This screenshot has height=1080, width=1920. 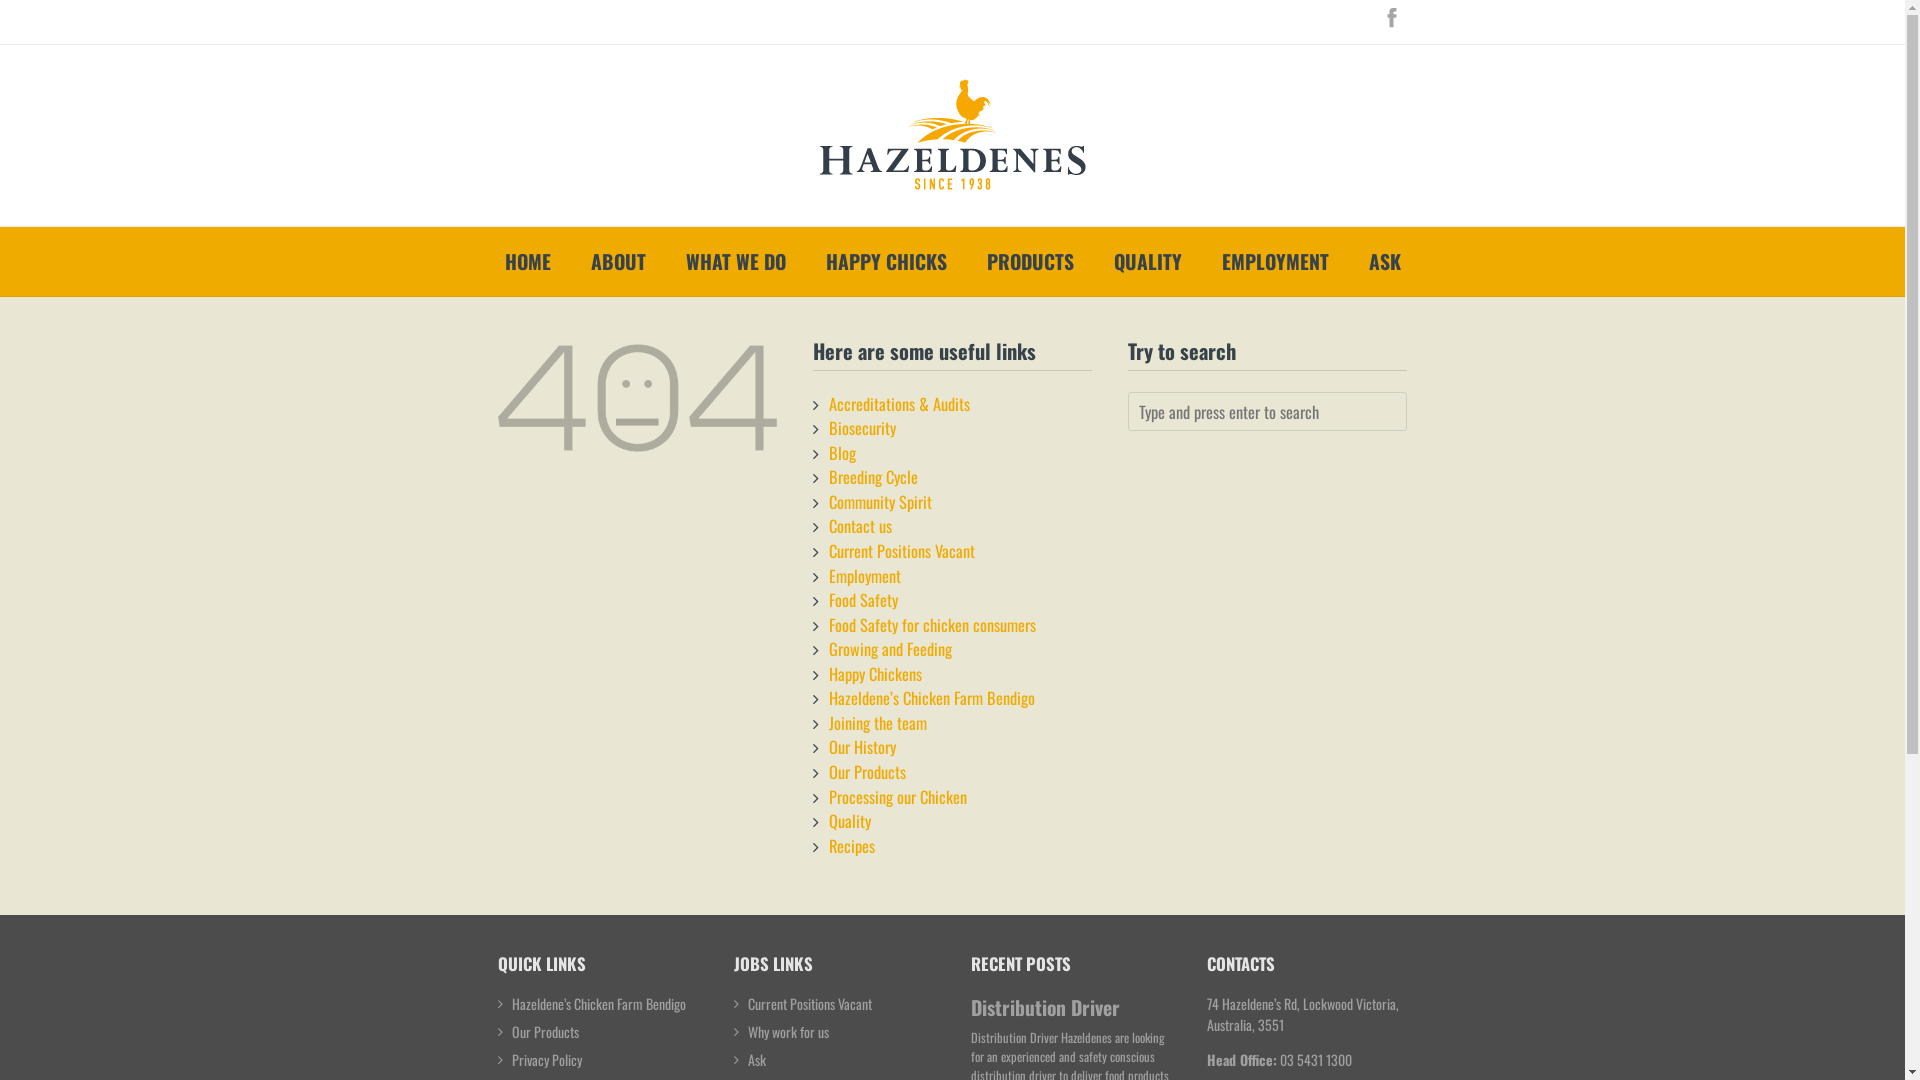 I want to click on Our History, so click(x=862, y=746).